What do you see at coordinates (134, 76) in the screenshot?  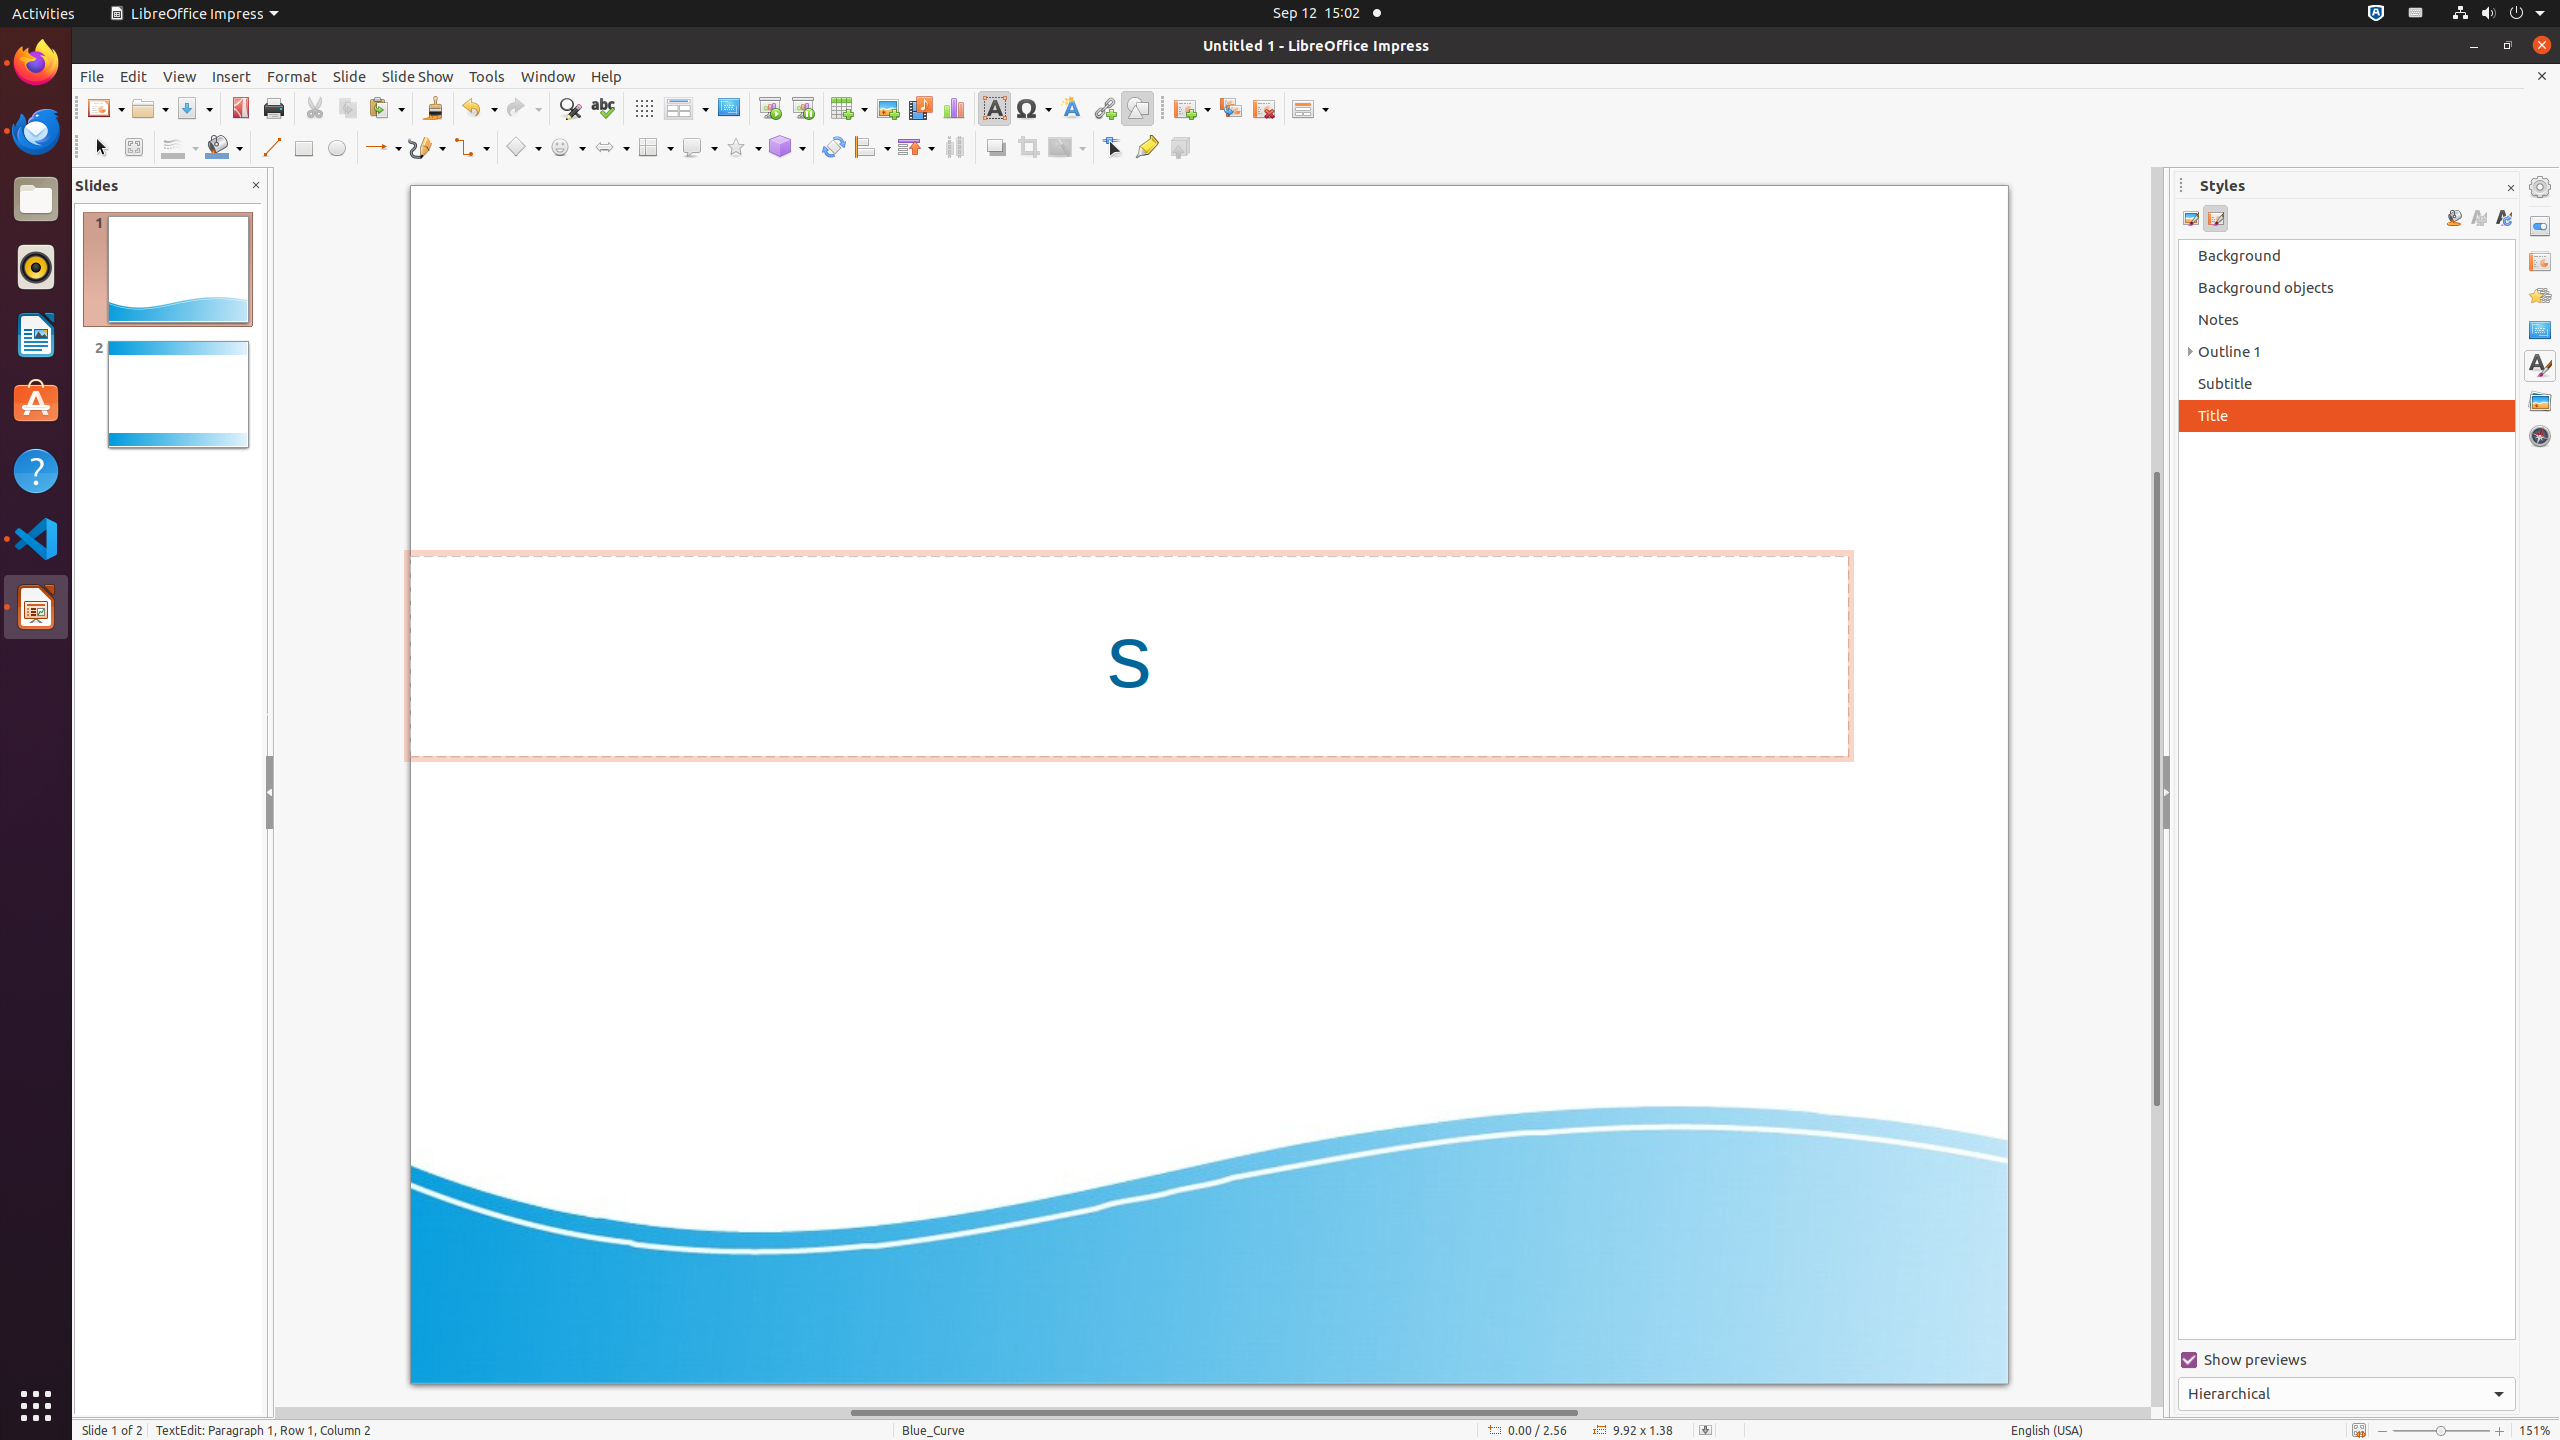 I see `Edit` at bounding box center [134, 76].